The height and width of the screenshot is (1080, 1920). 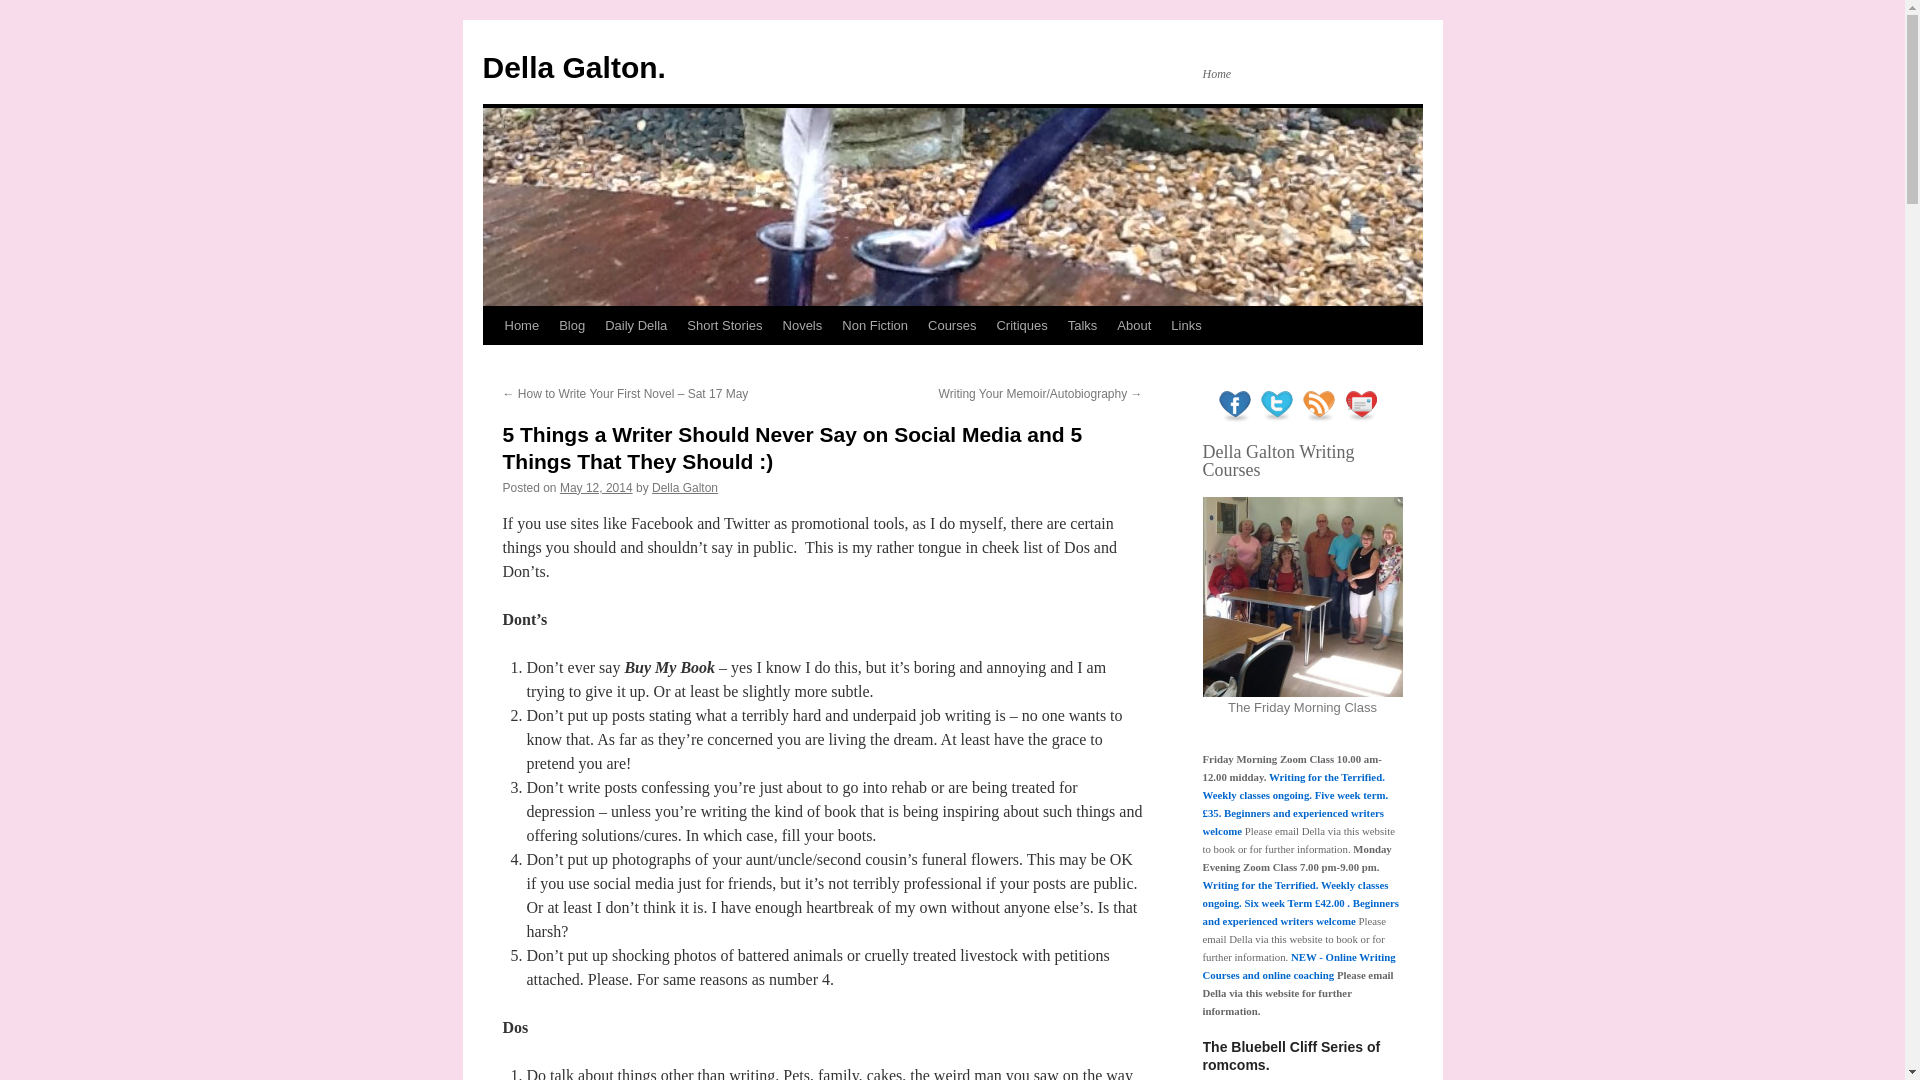 I want to click on Short Stories, so click(x=724, y=325).